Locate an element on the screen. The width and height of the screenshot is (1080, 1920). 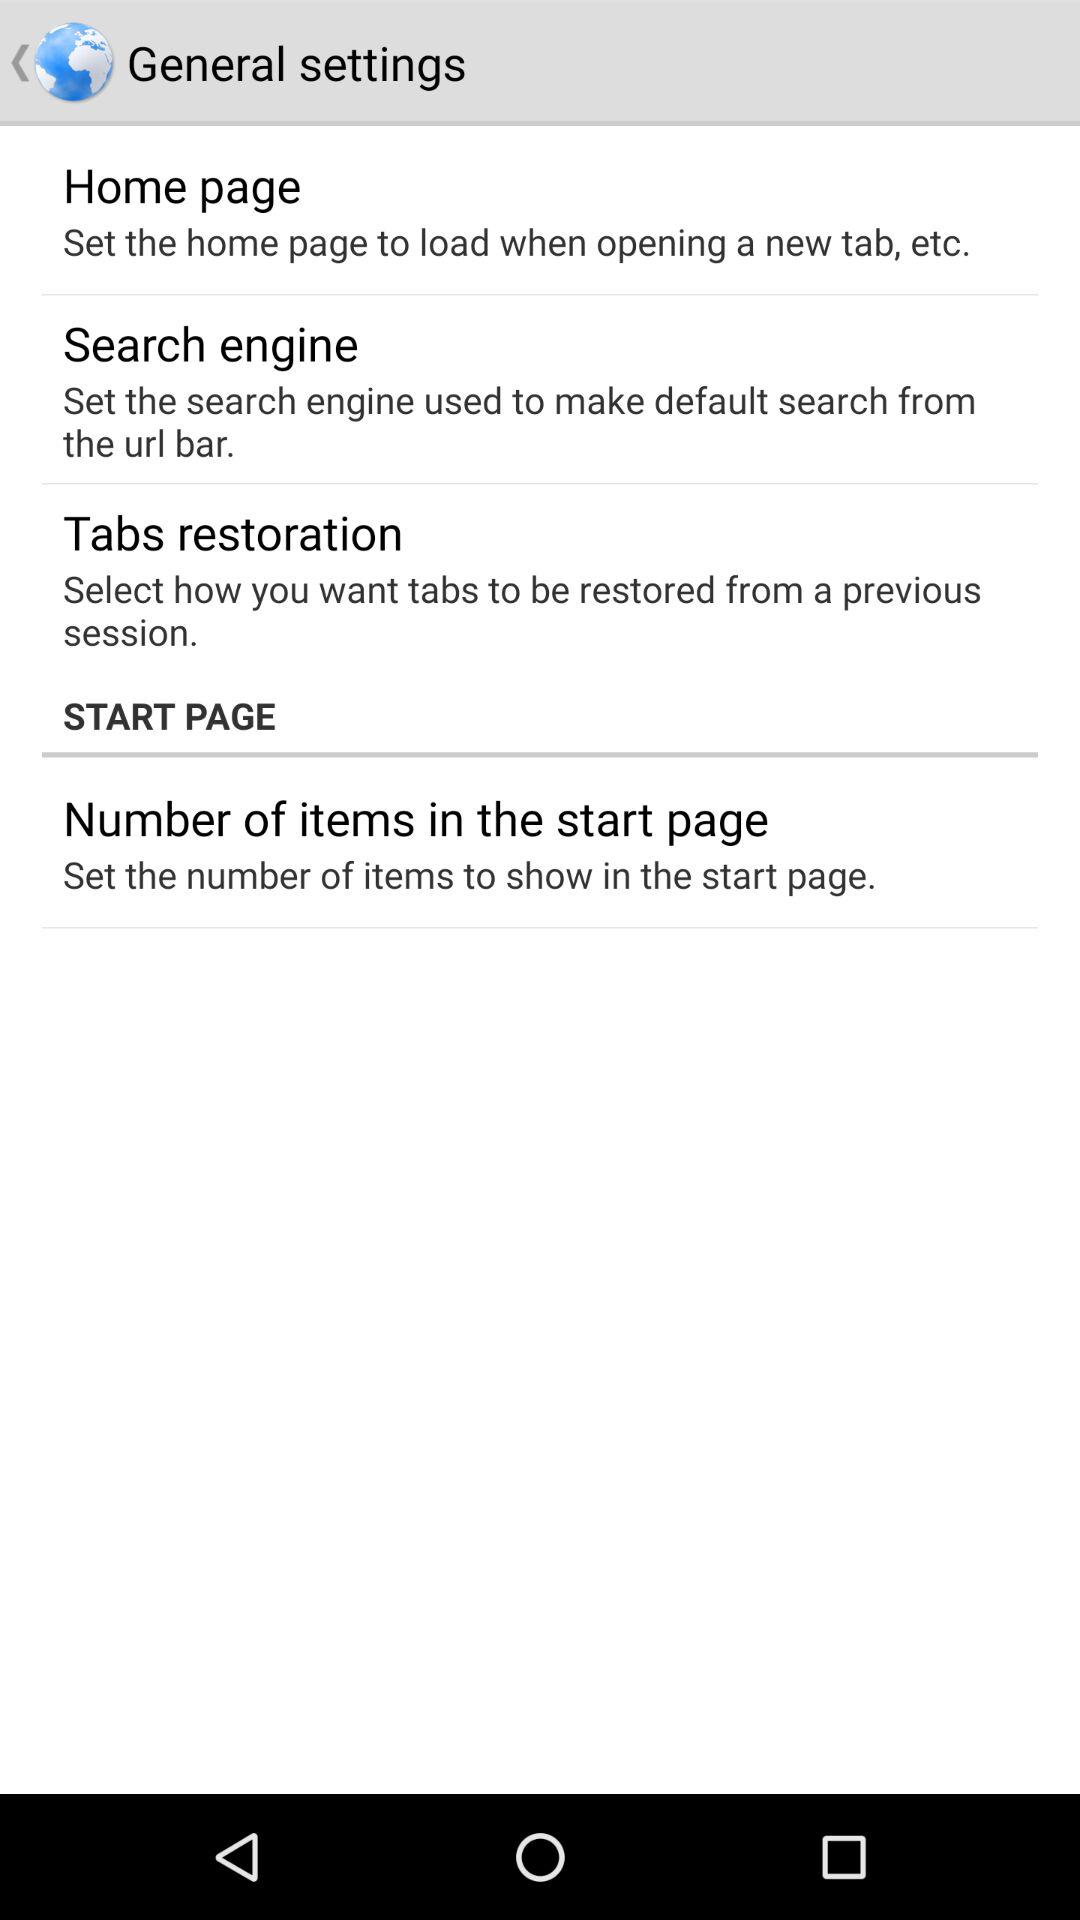
click select how you app is located at coordinates (526, 610).